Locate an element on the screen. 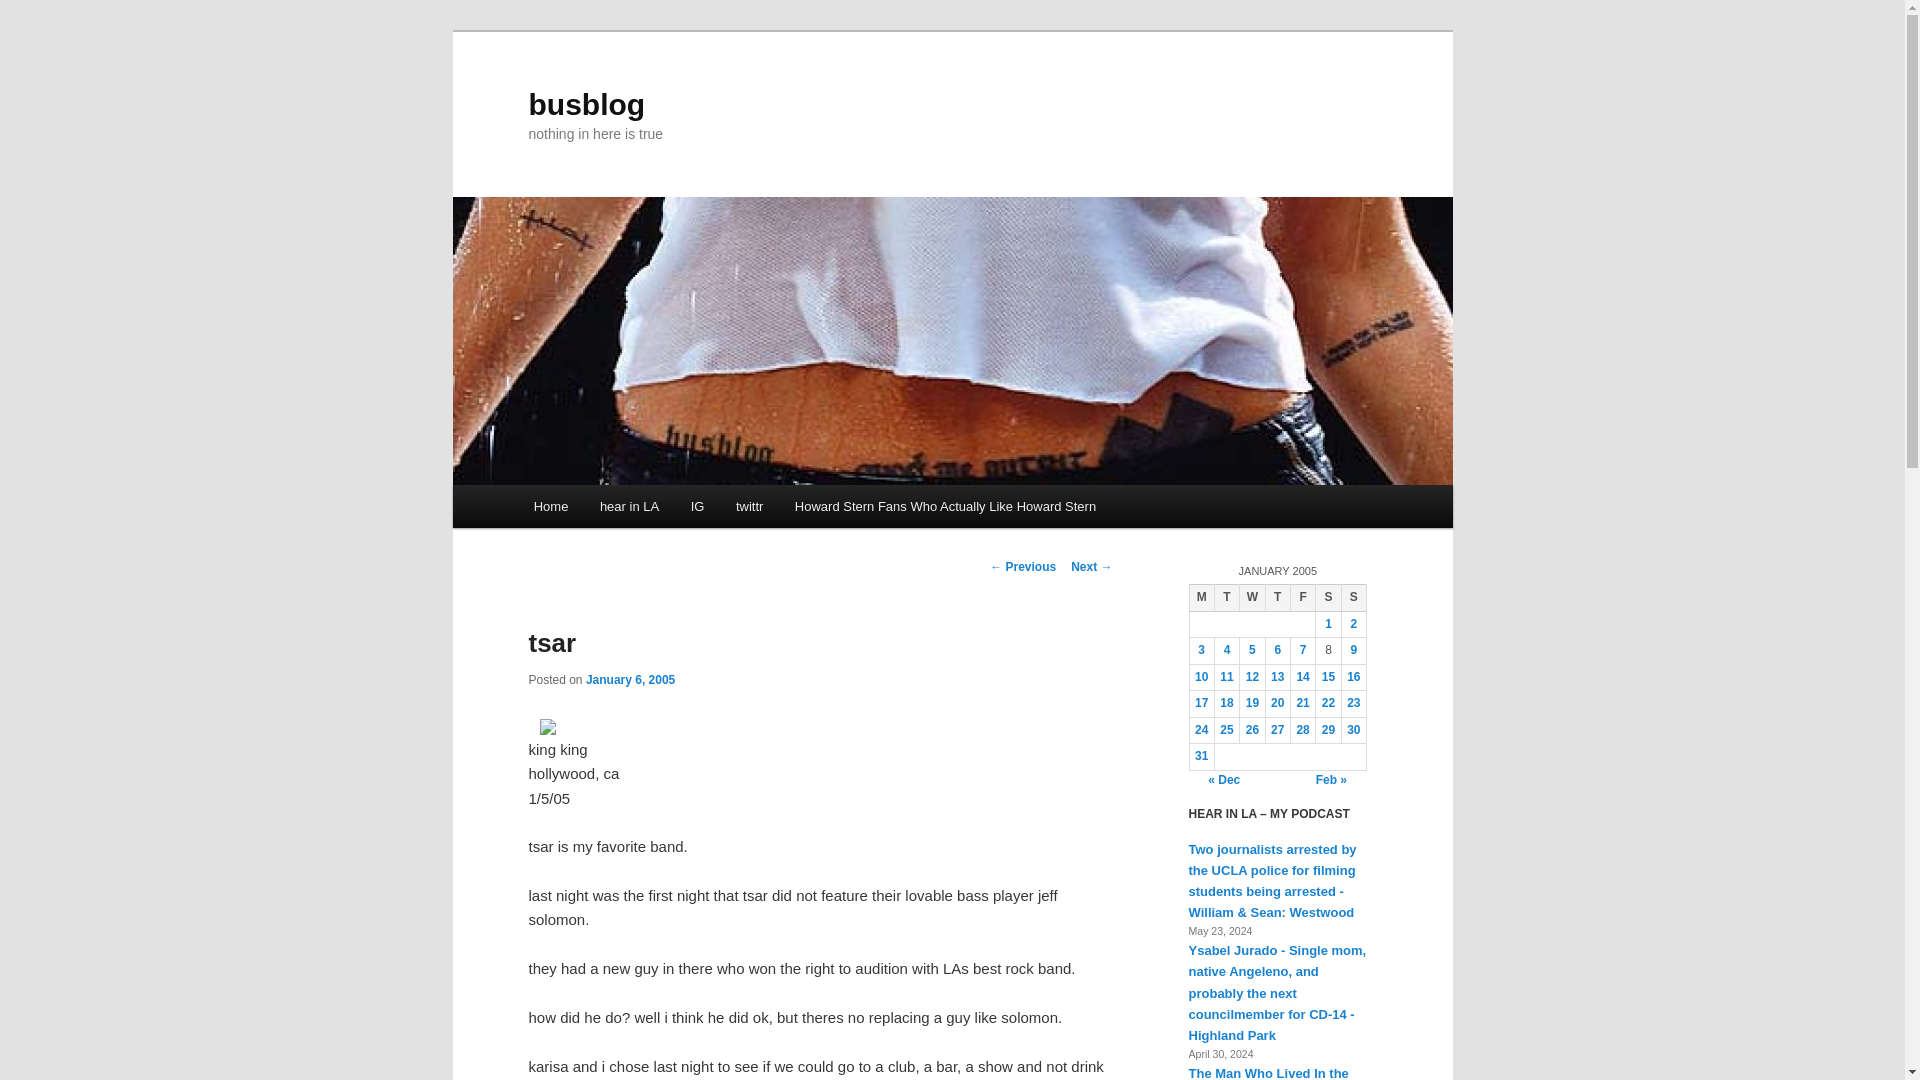  Saturday is located at coordinates (1328, 598).